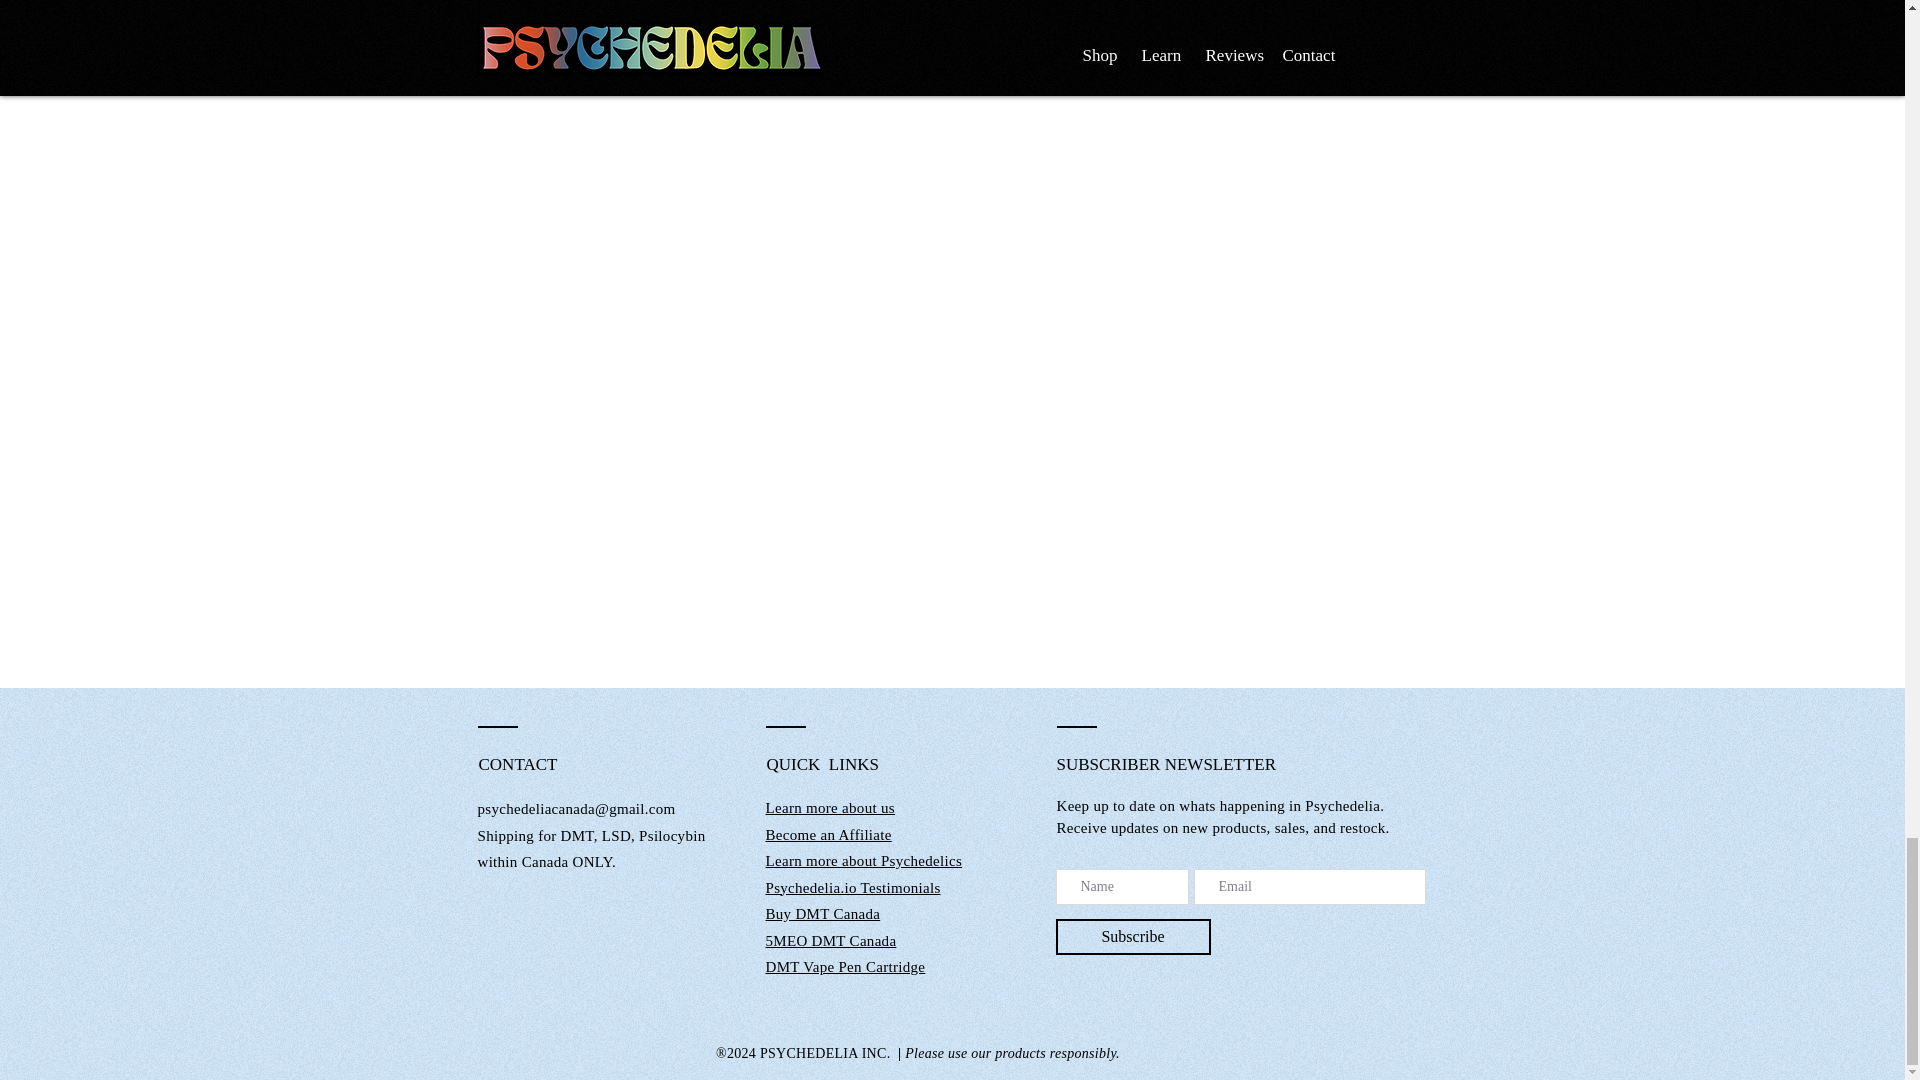  Describe the element at coordinates (824, 914) in the screenshot. I see `Buy DMT Canada` at that location.